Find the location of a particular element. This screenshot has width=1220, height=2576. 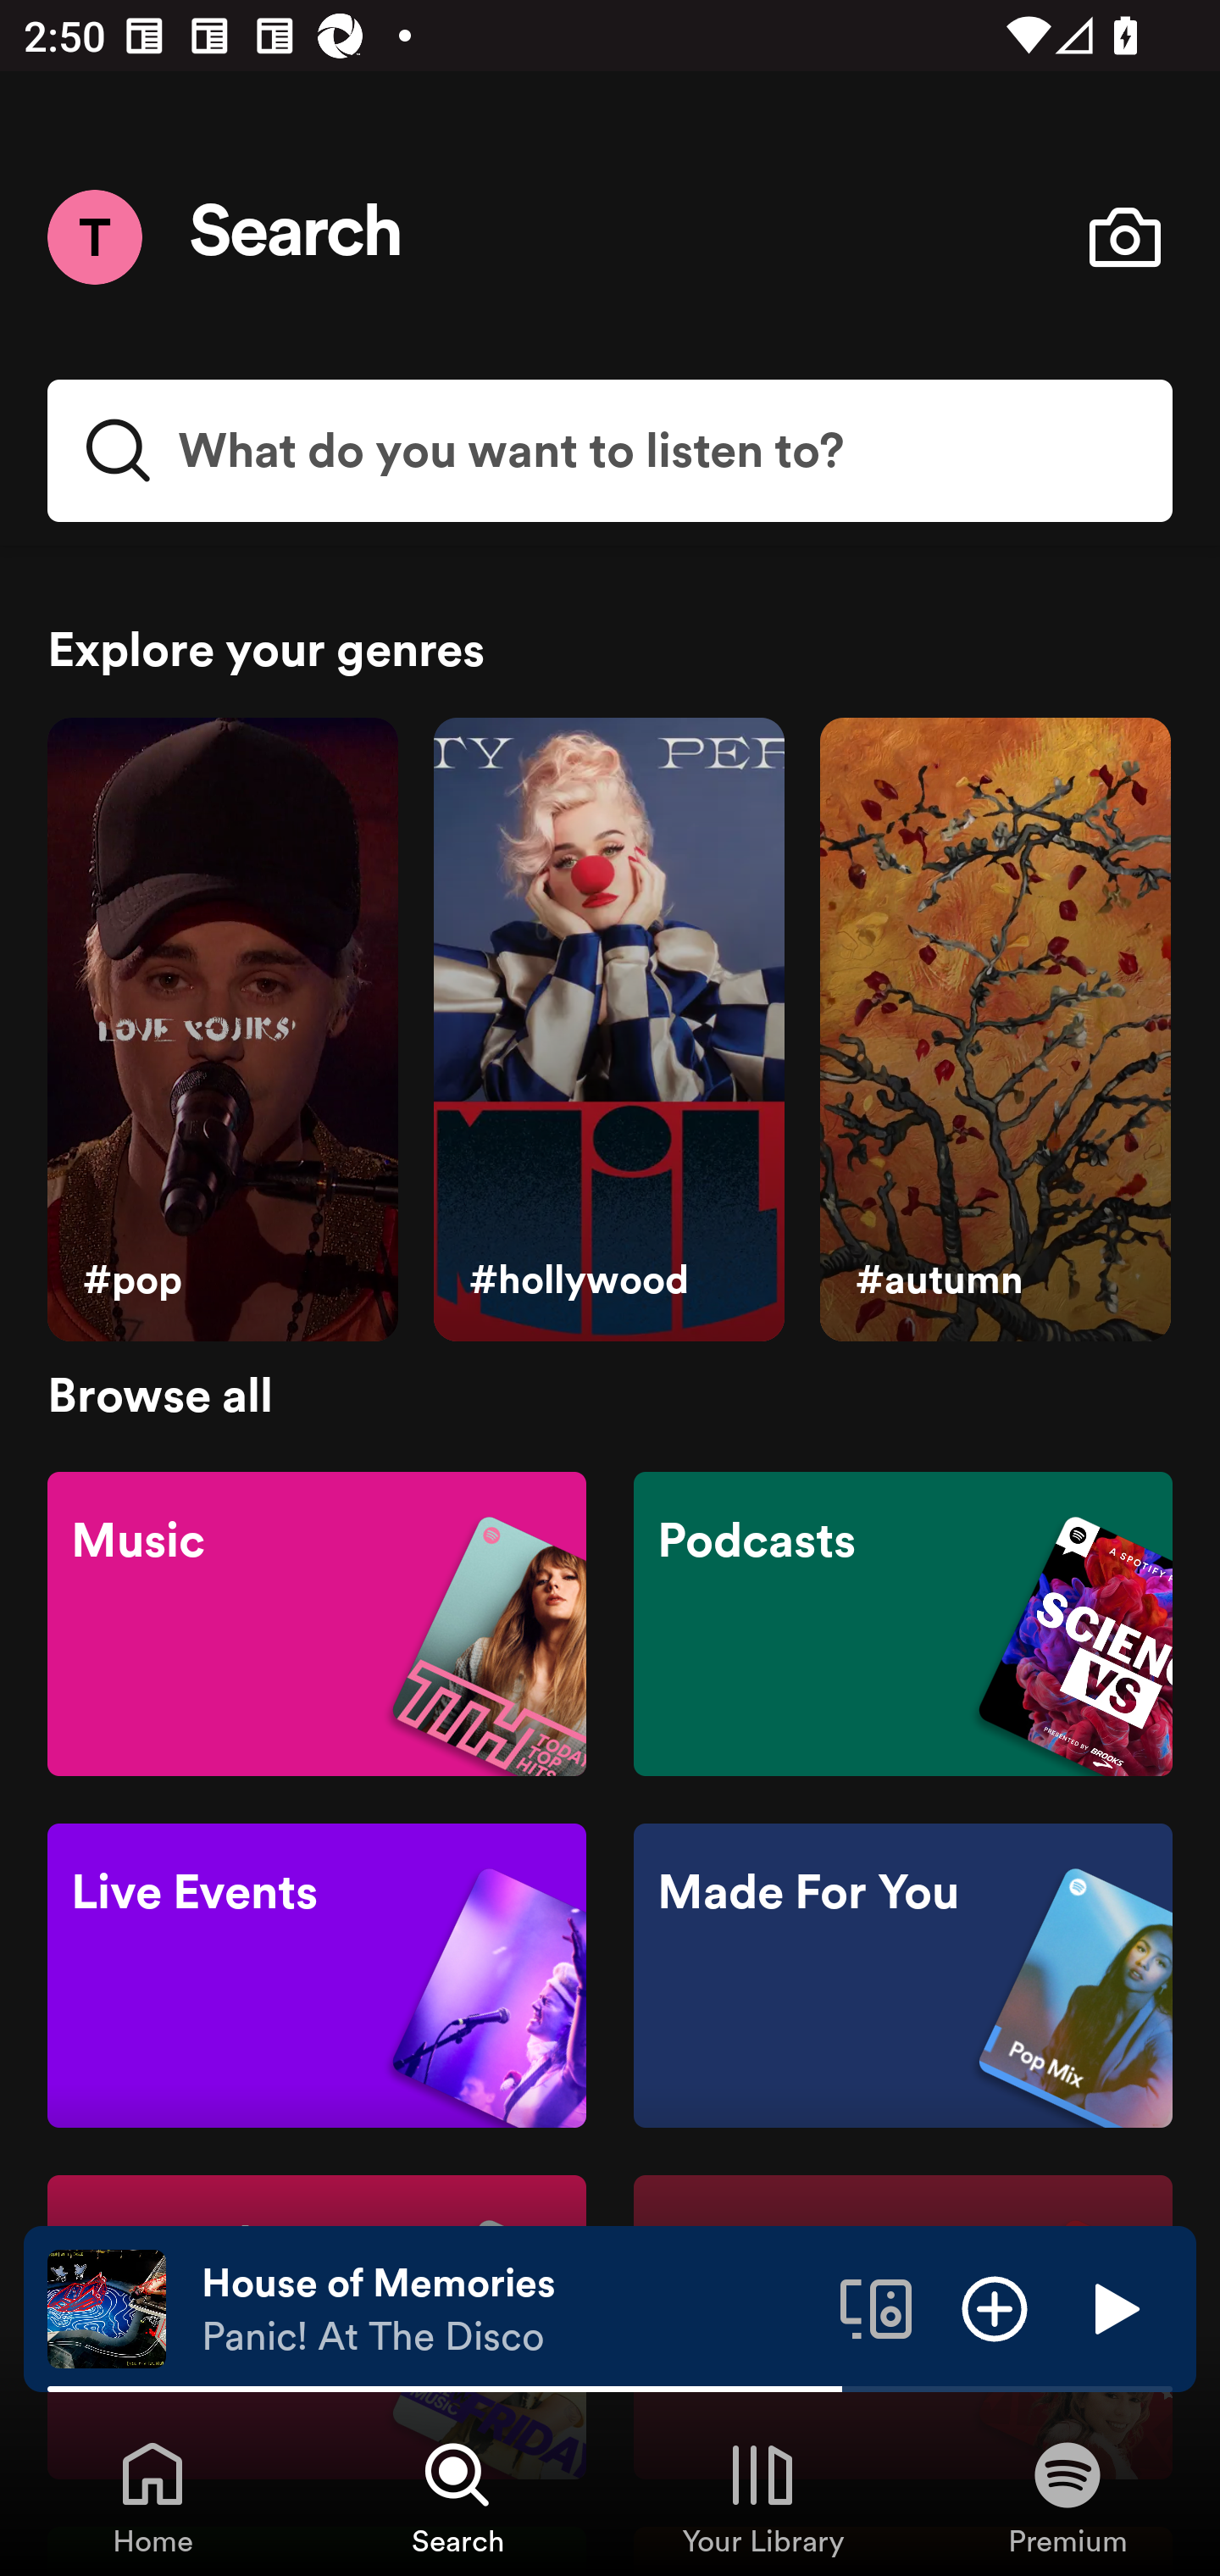

#autumn is located at coordinates (995, 1030).